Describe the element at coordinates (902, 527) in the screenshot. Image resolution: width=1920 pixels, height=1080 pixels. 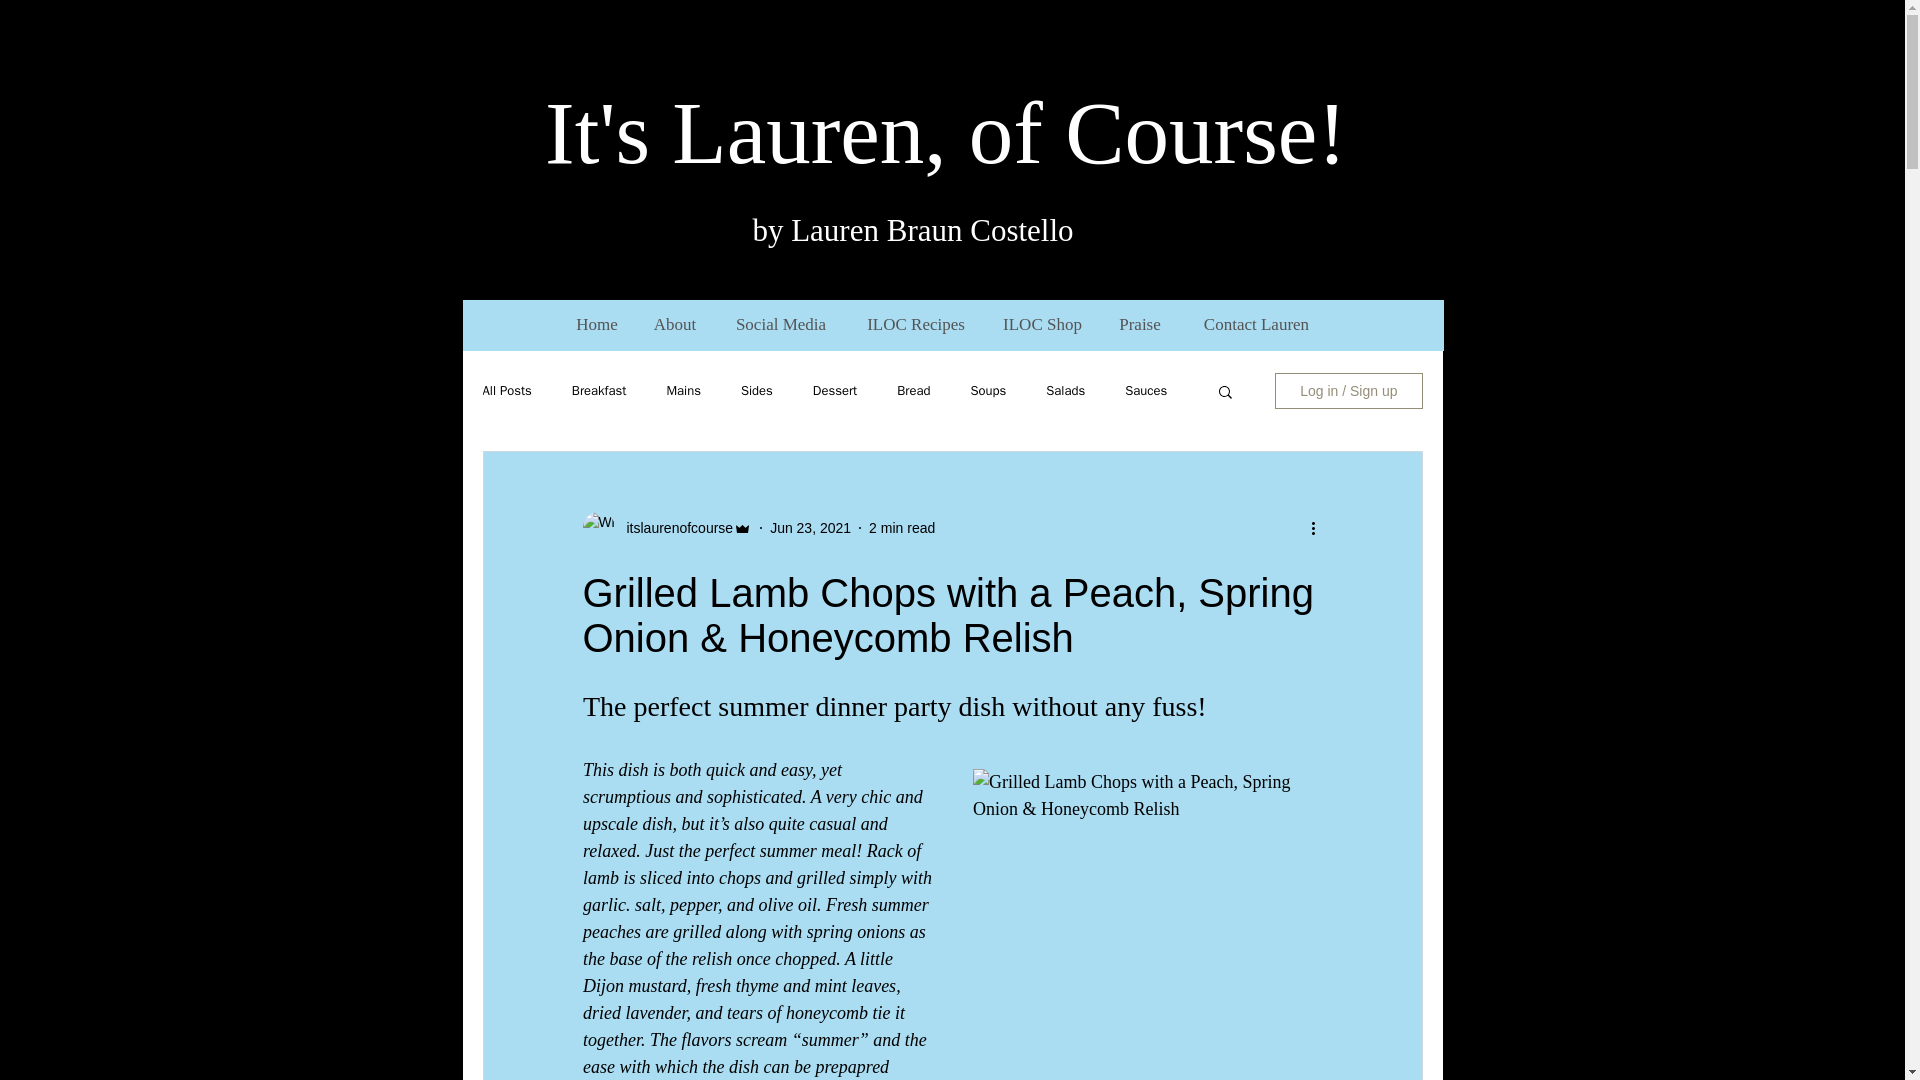
I see `2 min read` at that location.